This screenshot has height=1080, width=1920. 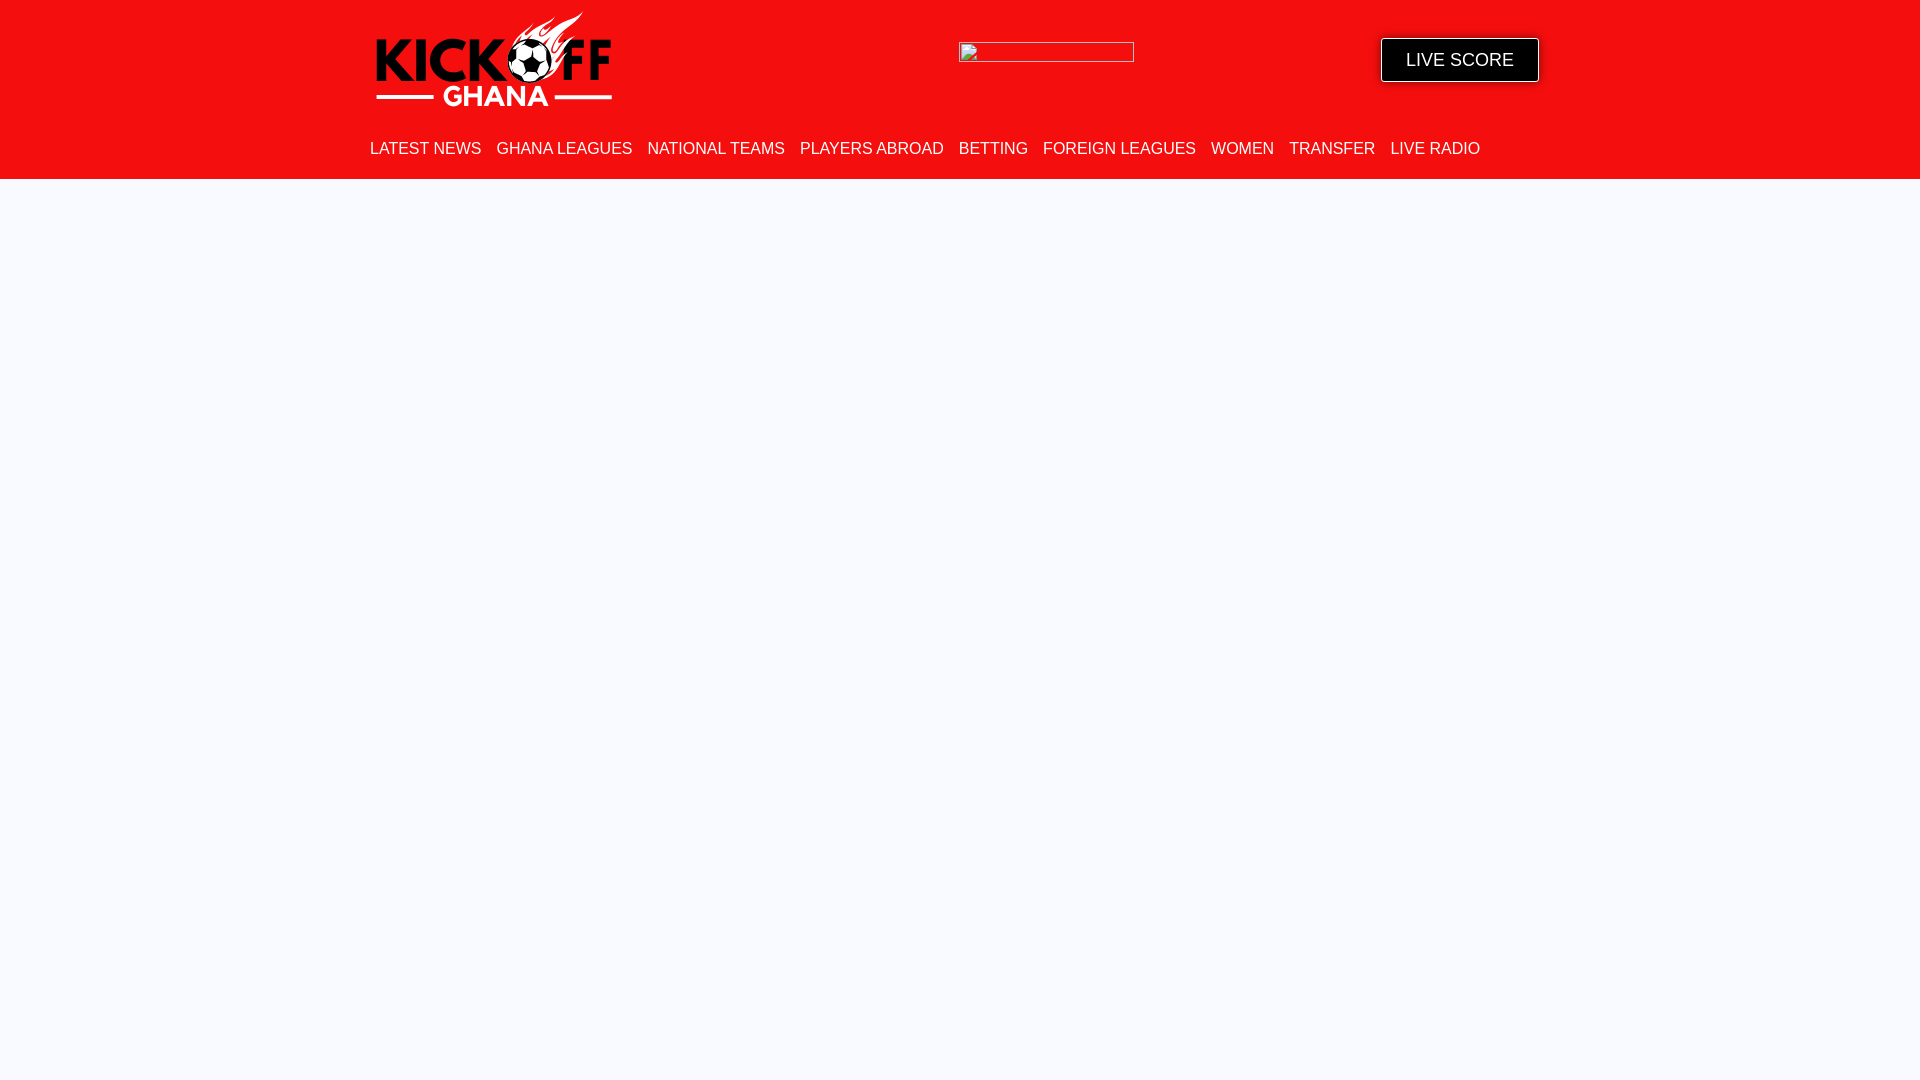 I want to click on LIVE RADIO, so click(x=1435, y=148).